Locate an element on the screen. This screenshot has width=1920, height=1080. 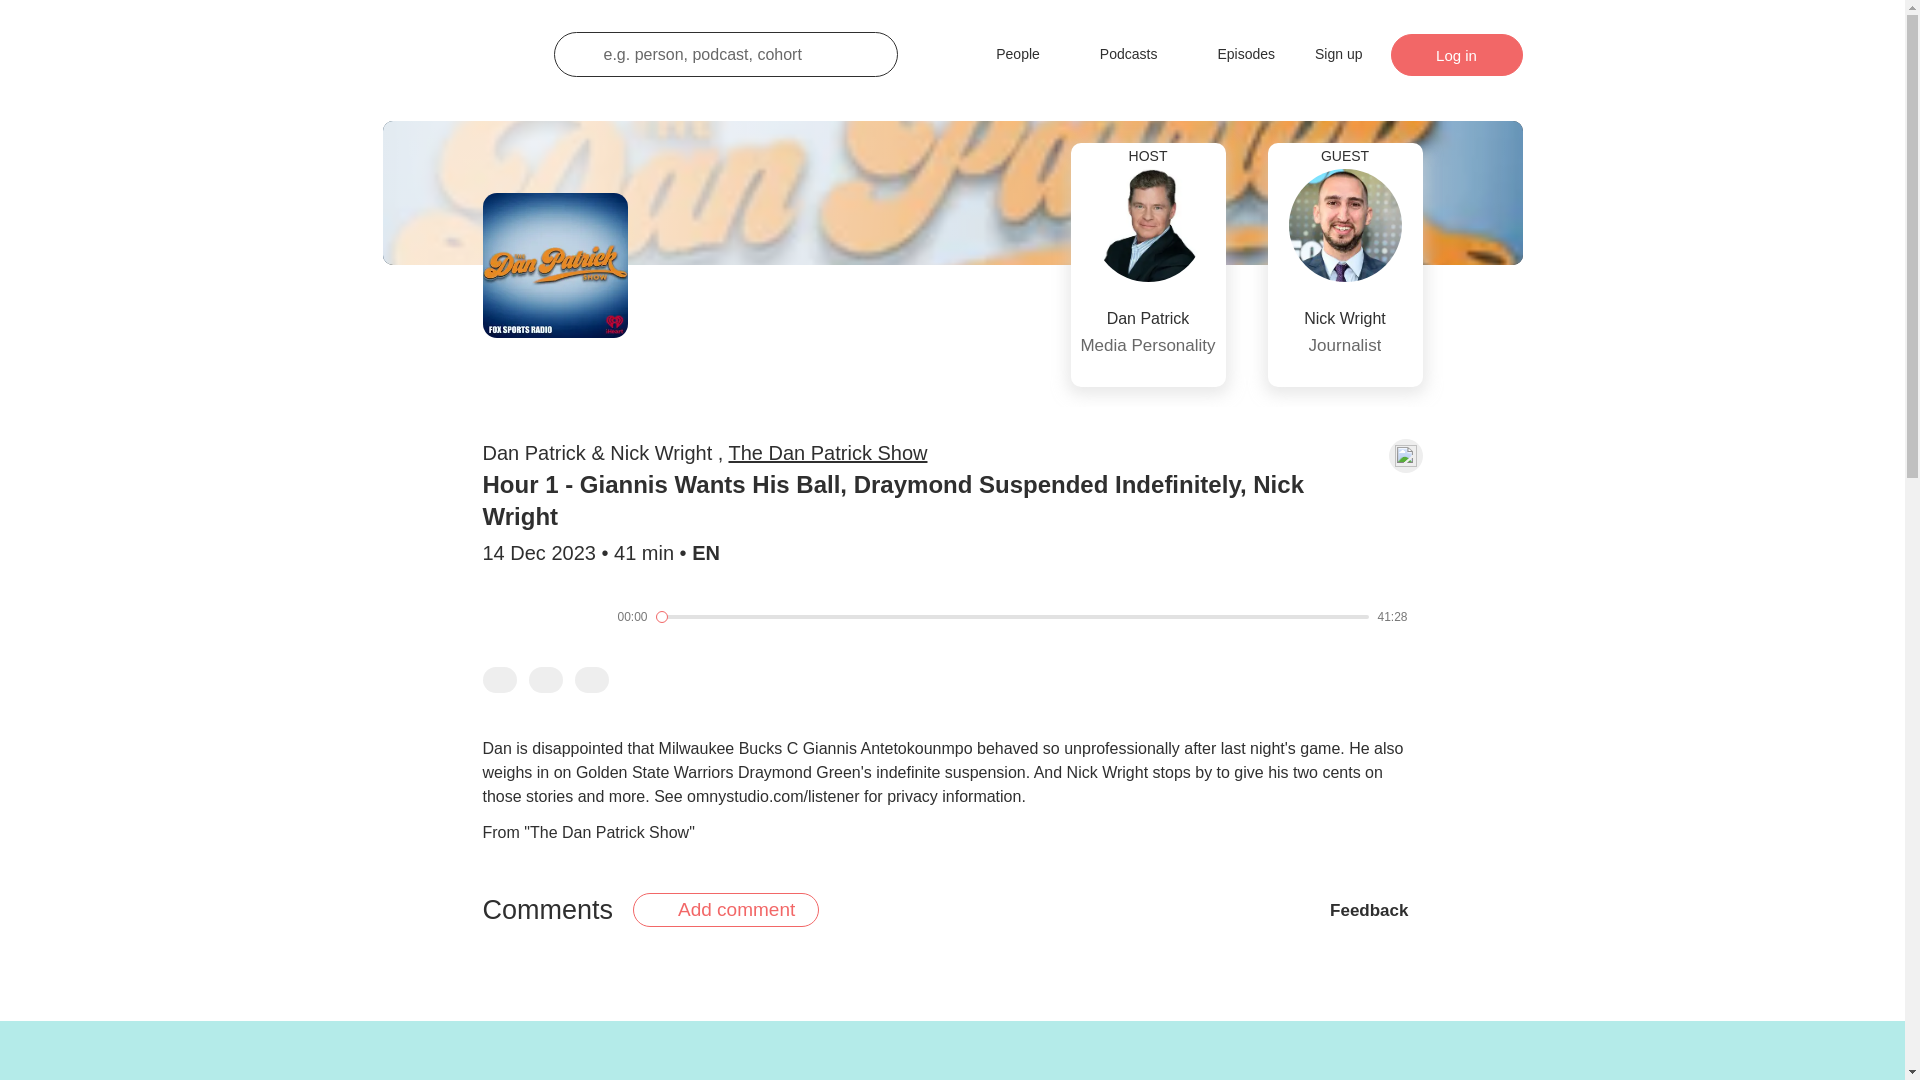
Log in is located at coordinates (1013, 617).